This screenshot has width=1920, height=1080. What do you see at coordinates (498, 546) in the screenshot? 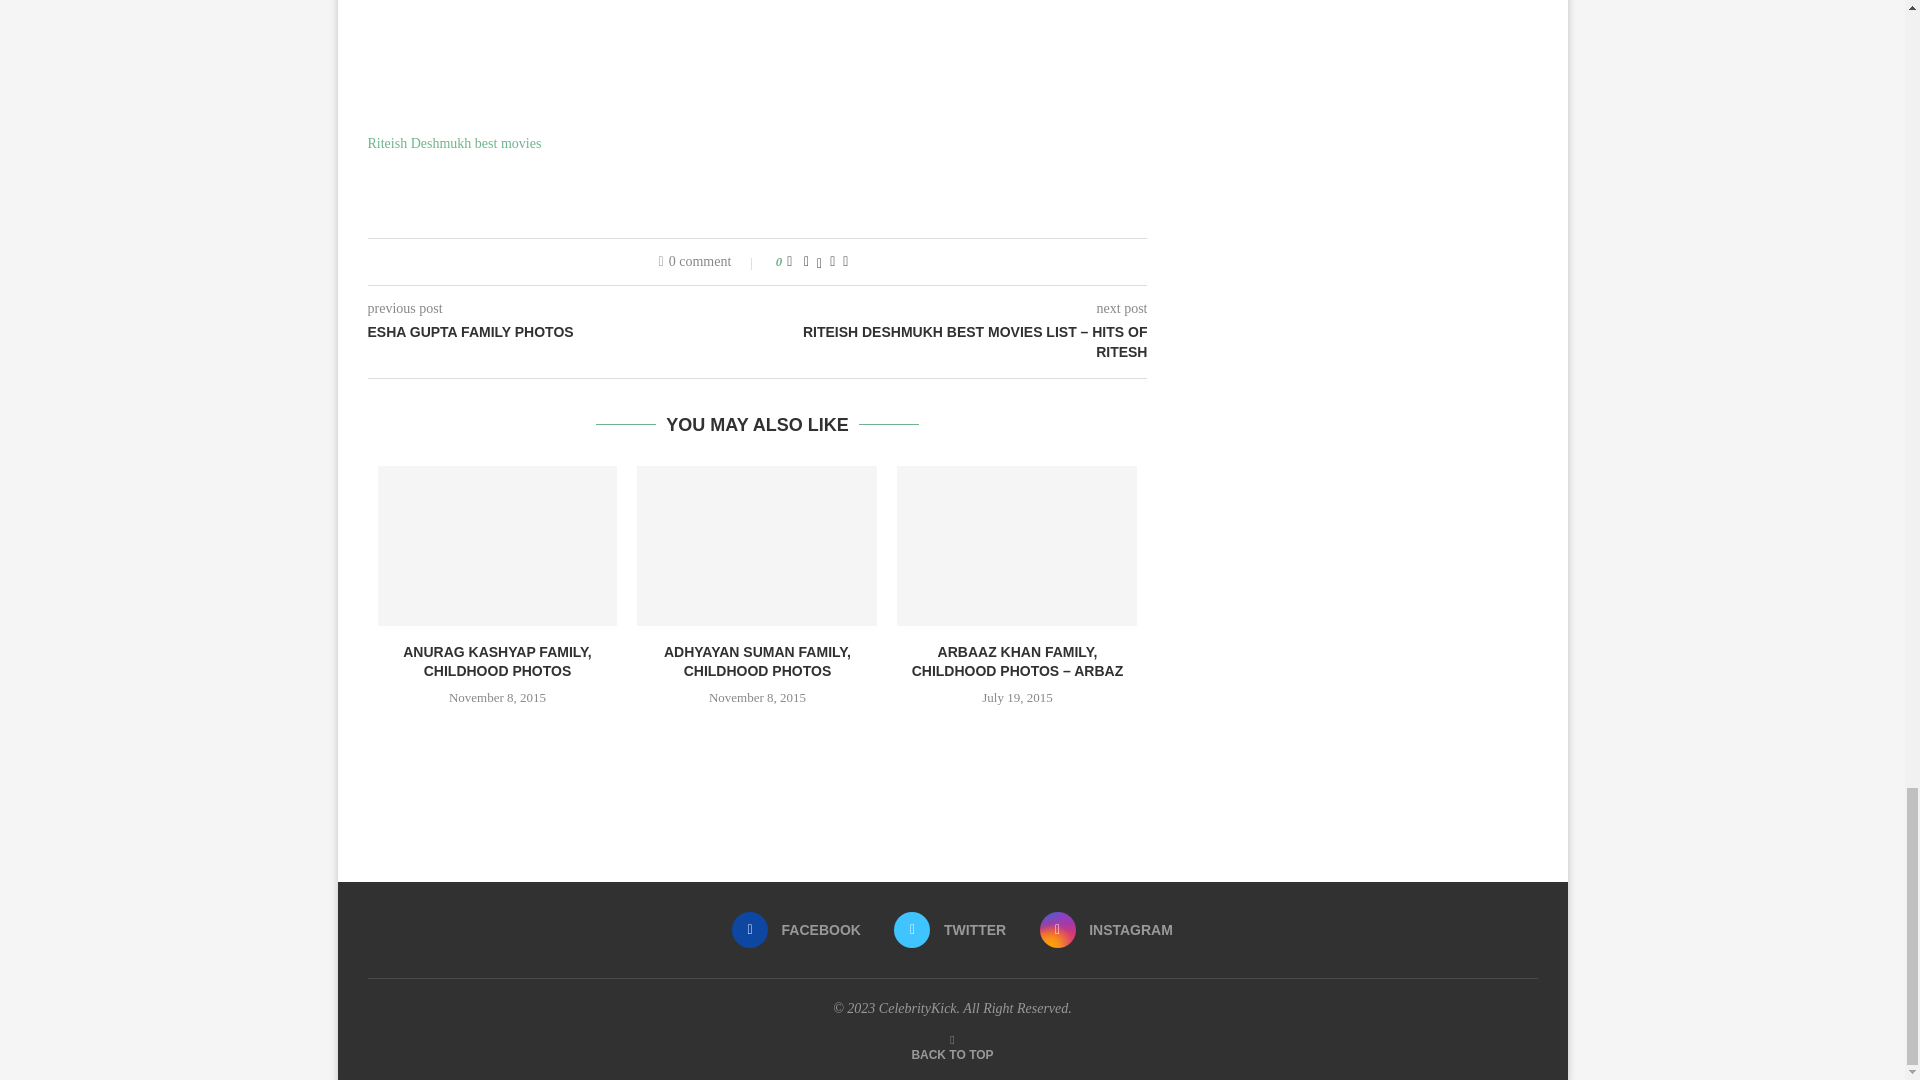
I see `Anurag Kashyap family, childhood photos` at bounding box center [498, 546].